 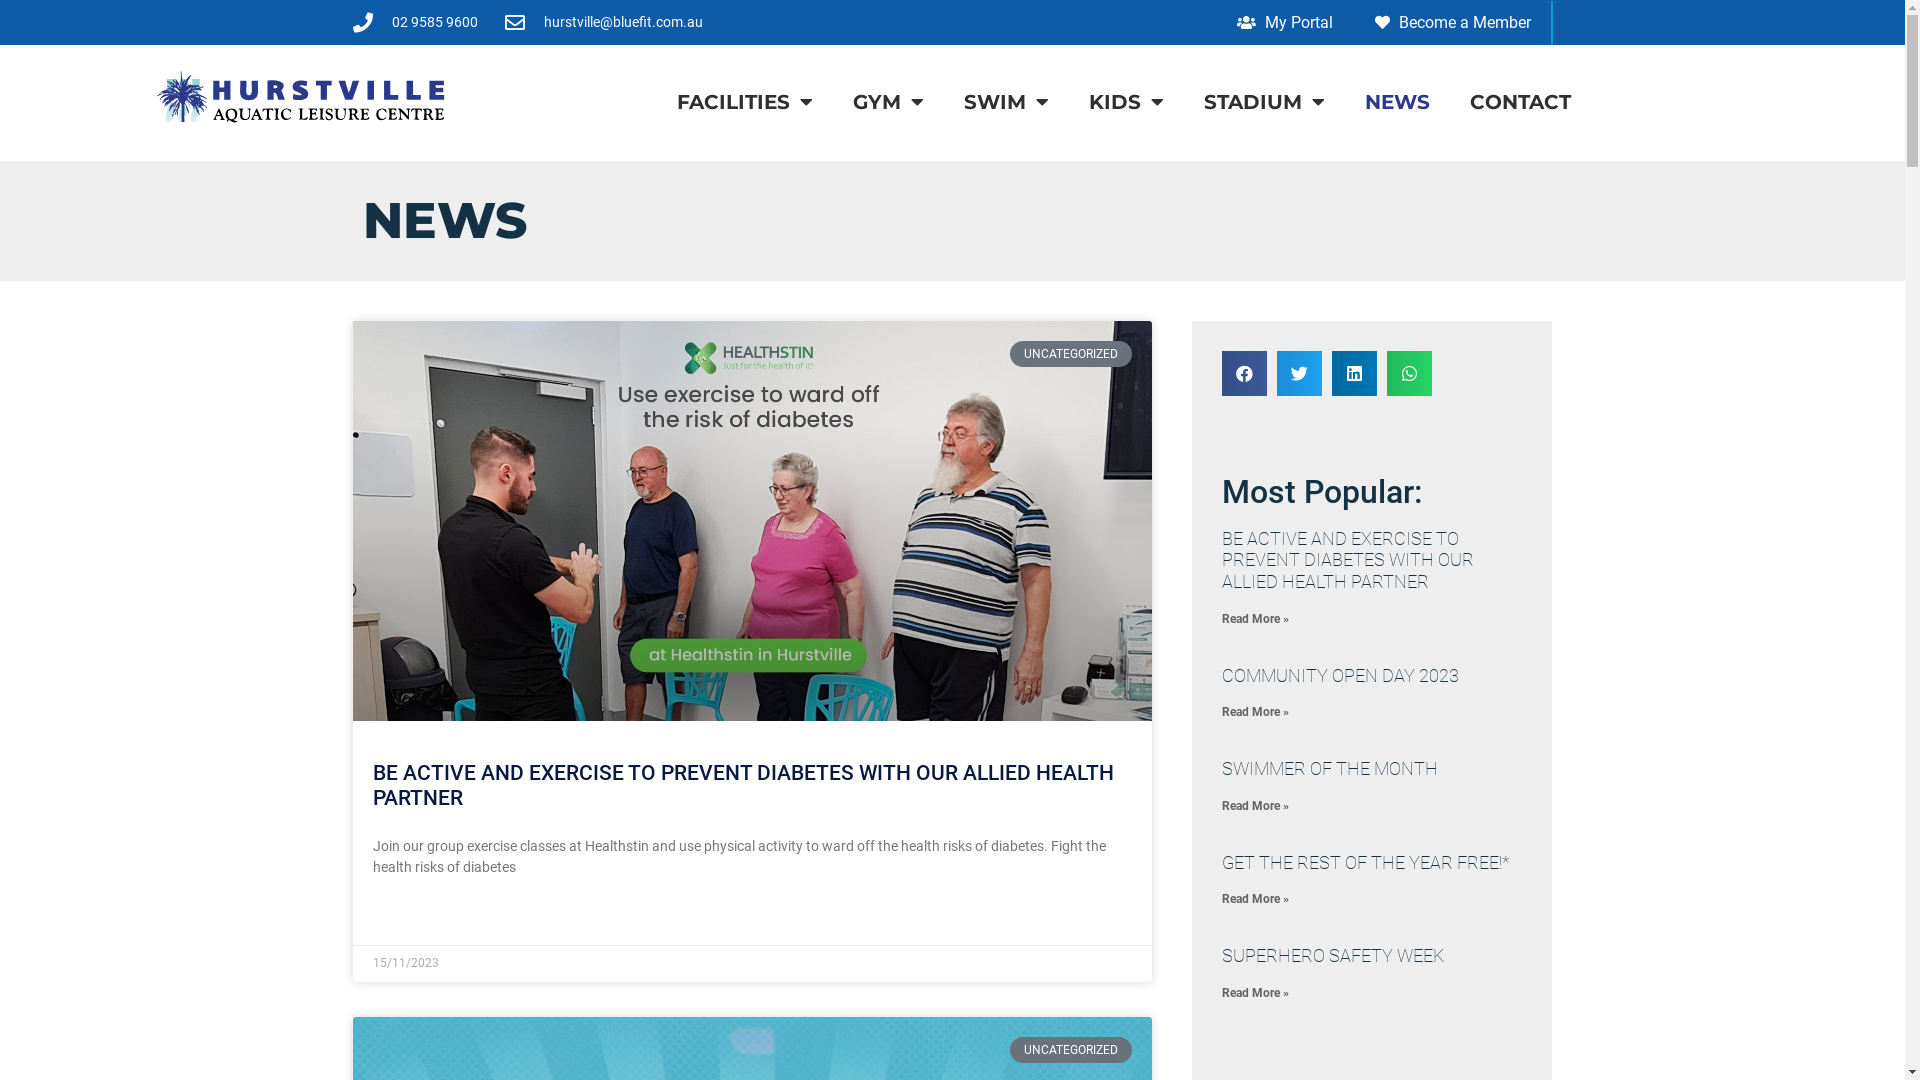 What do you see at coordinates (414, 22) in the screenshot?
I see `02 9585 9600` at bounding box center [414, 22].